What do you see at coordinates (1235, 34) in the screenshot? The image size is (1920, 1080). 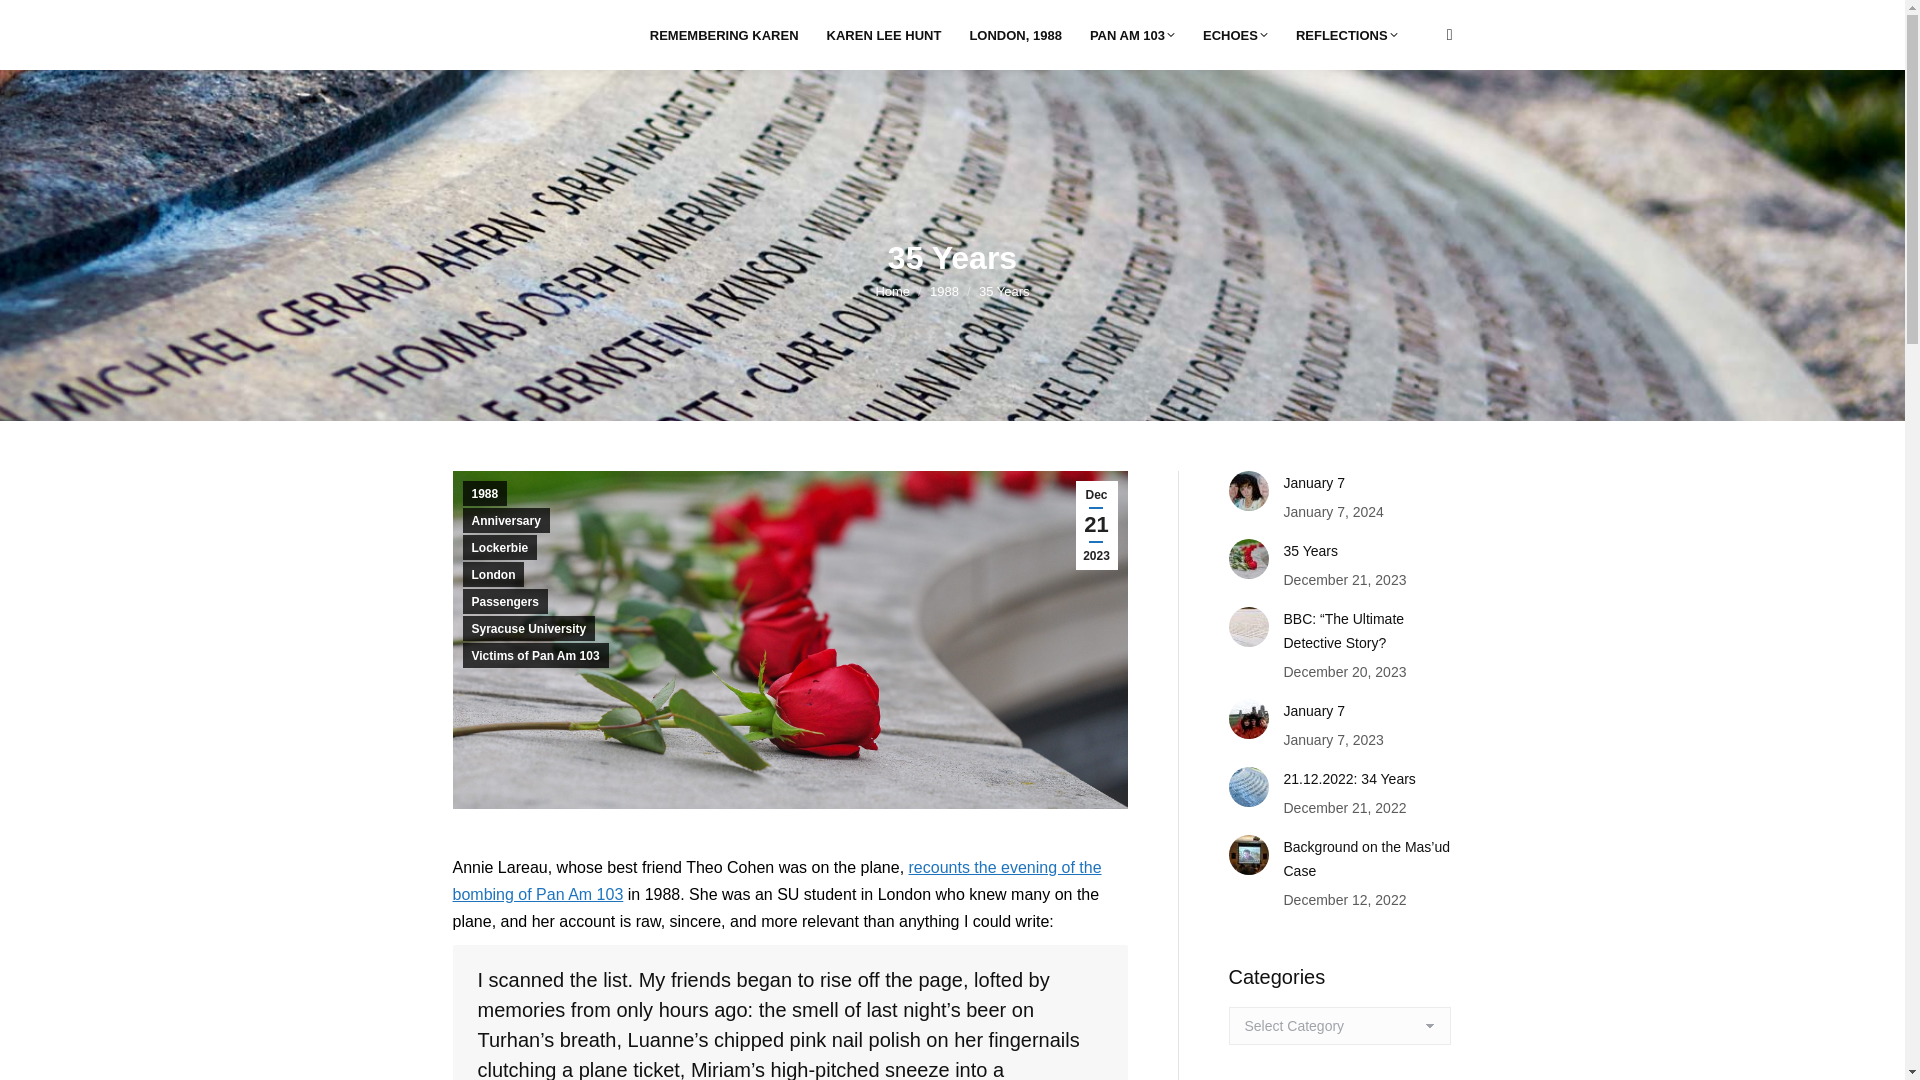 I see `ECHOES` at bounding box center [1235, 34].